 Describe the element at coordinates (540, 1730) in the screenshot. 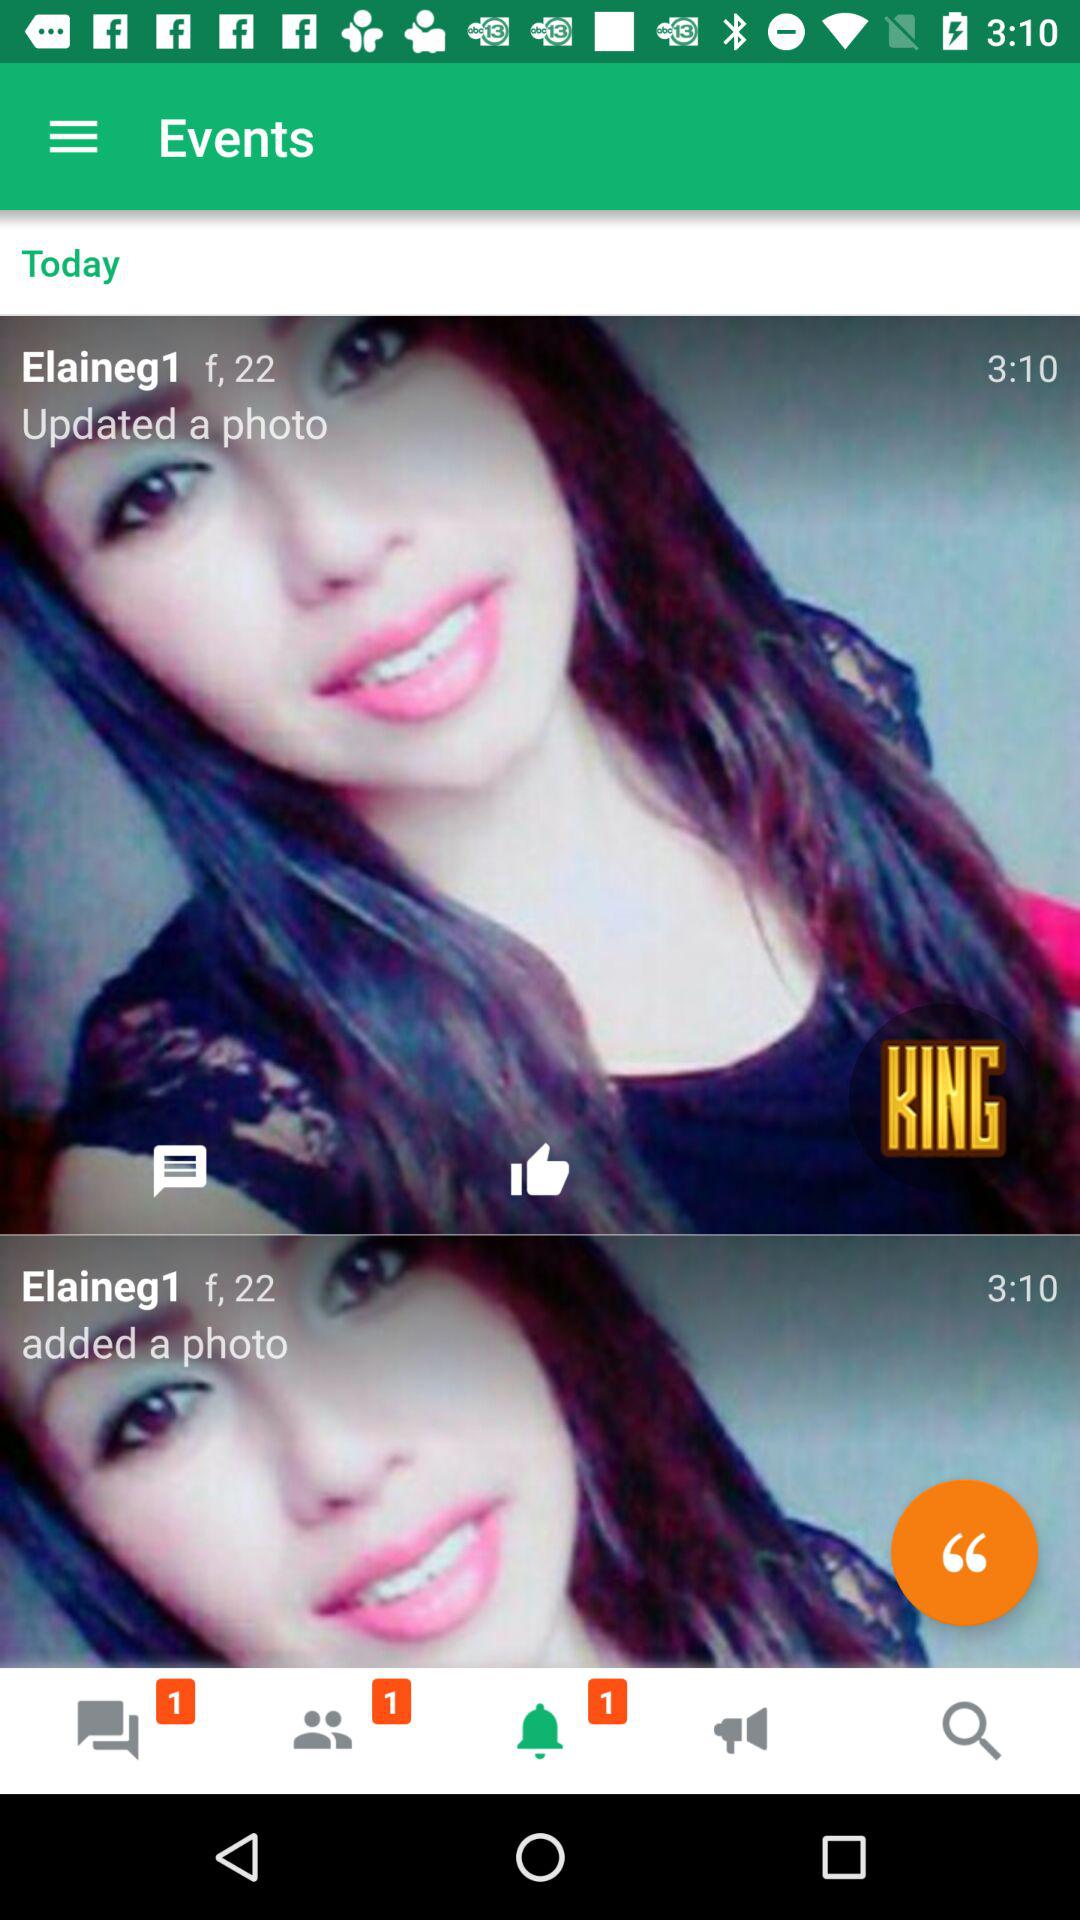

I see `click on the notification icon` at that location.